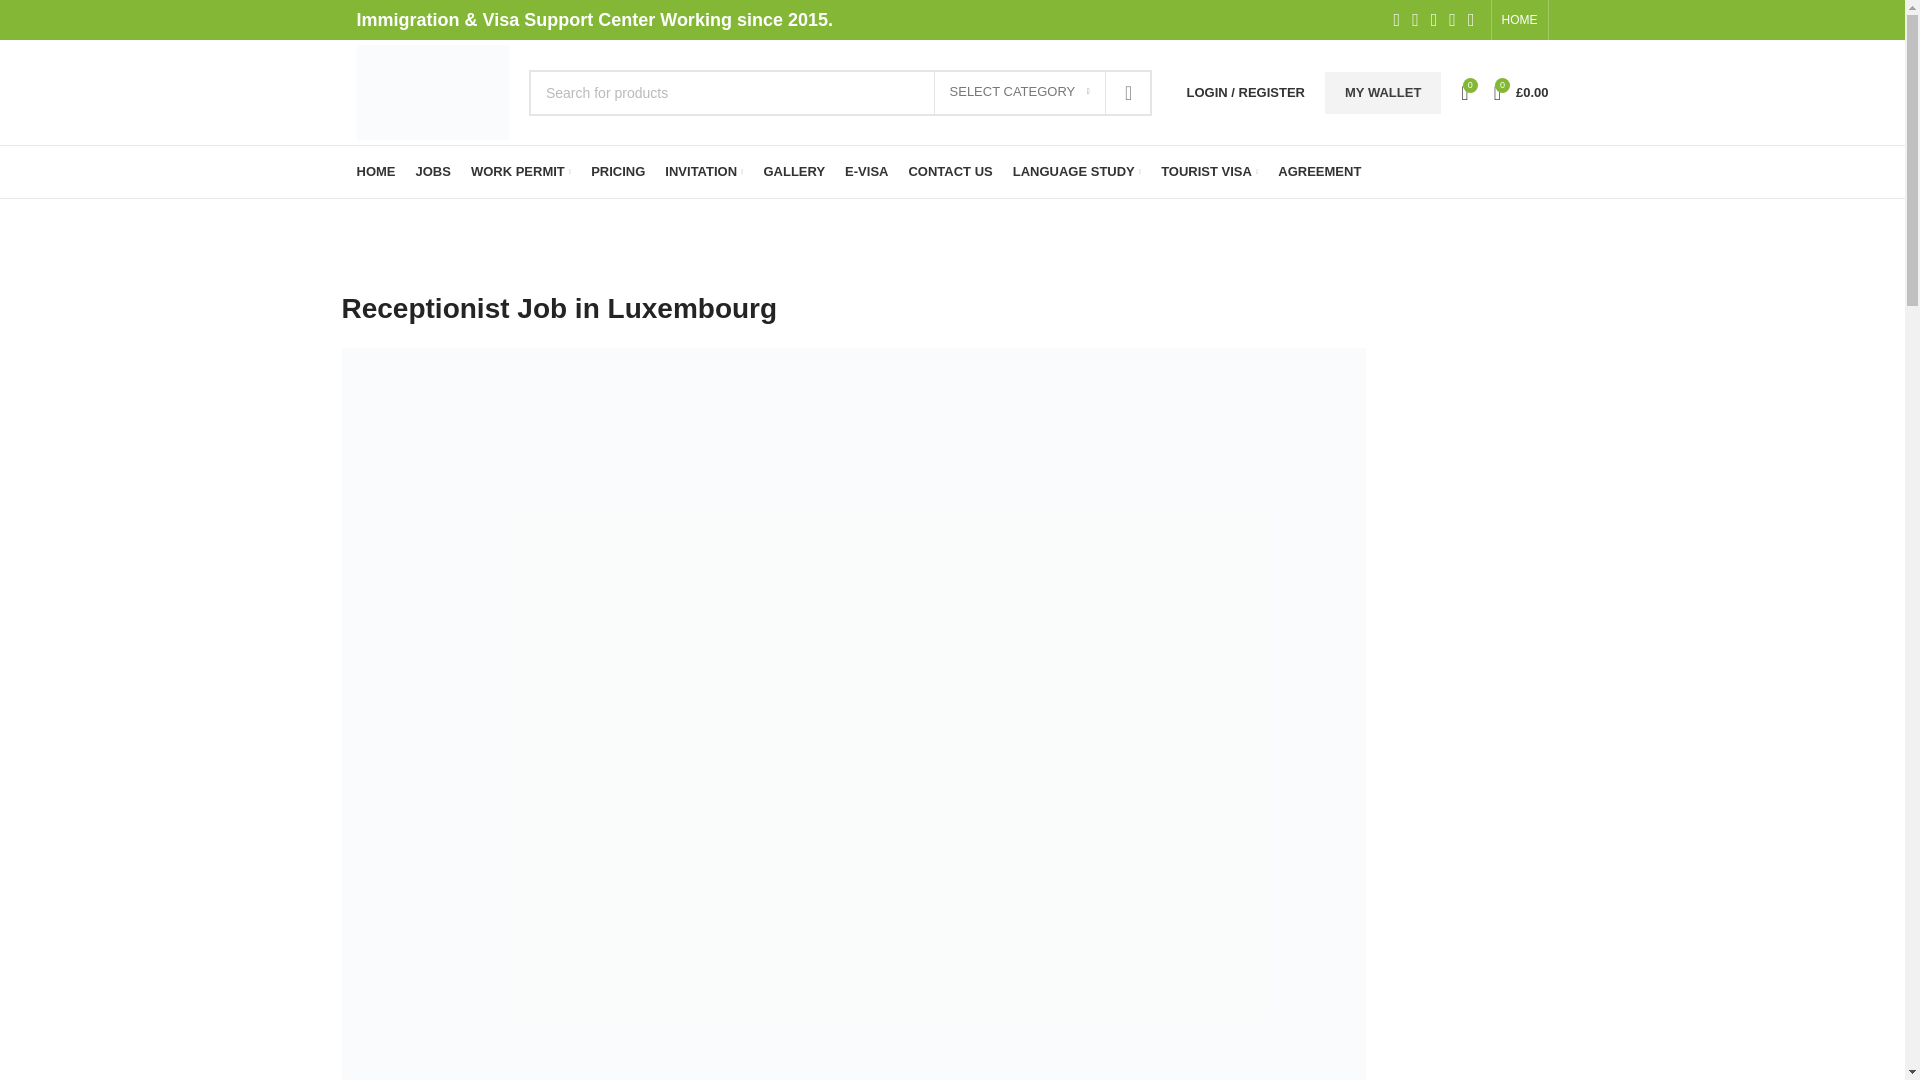 The height and width of the screenshot is (1080, 1920). I want to click on WORK PERMIT, so click(520, 172).